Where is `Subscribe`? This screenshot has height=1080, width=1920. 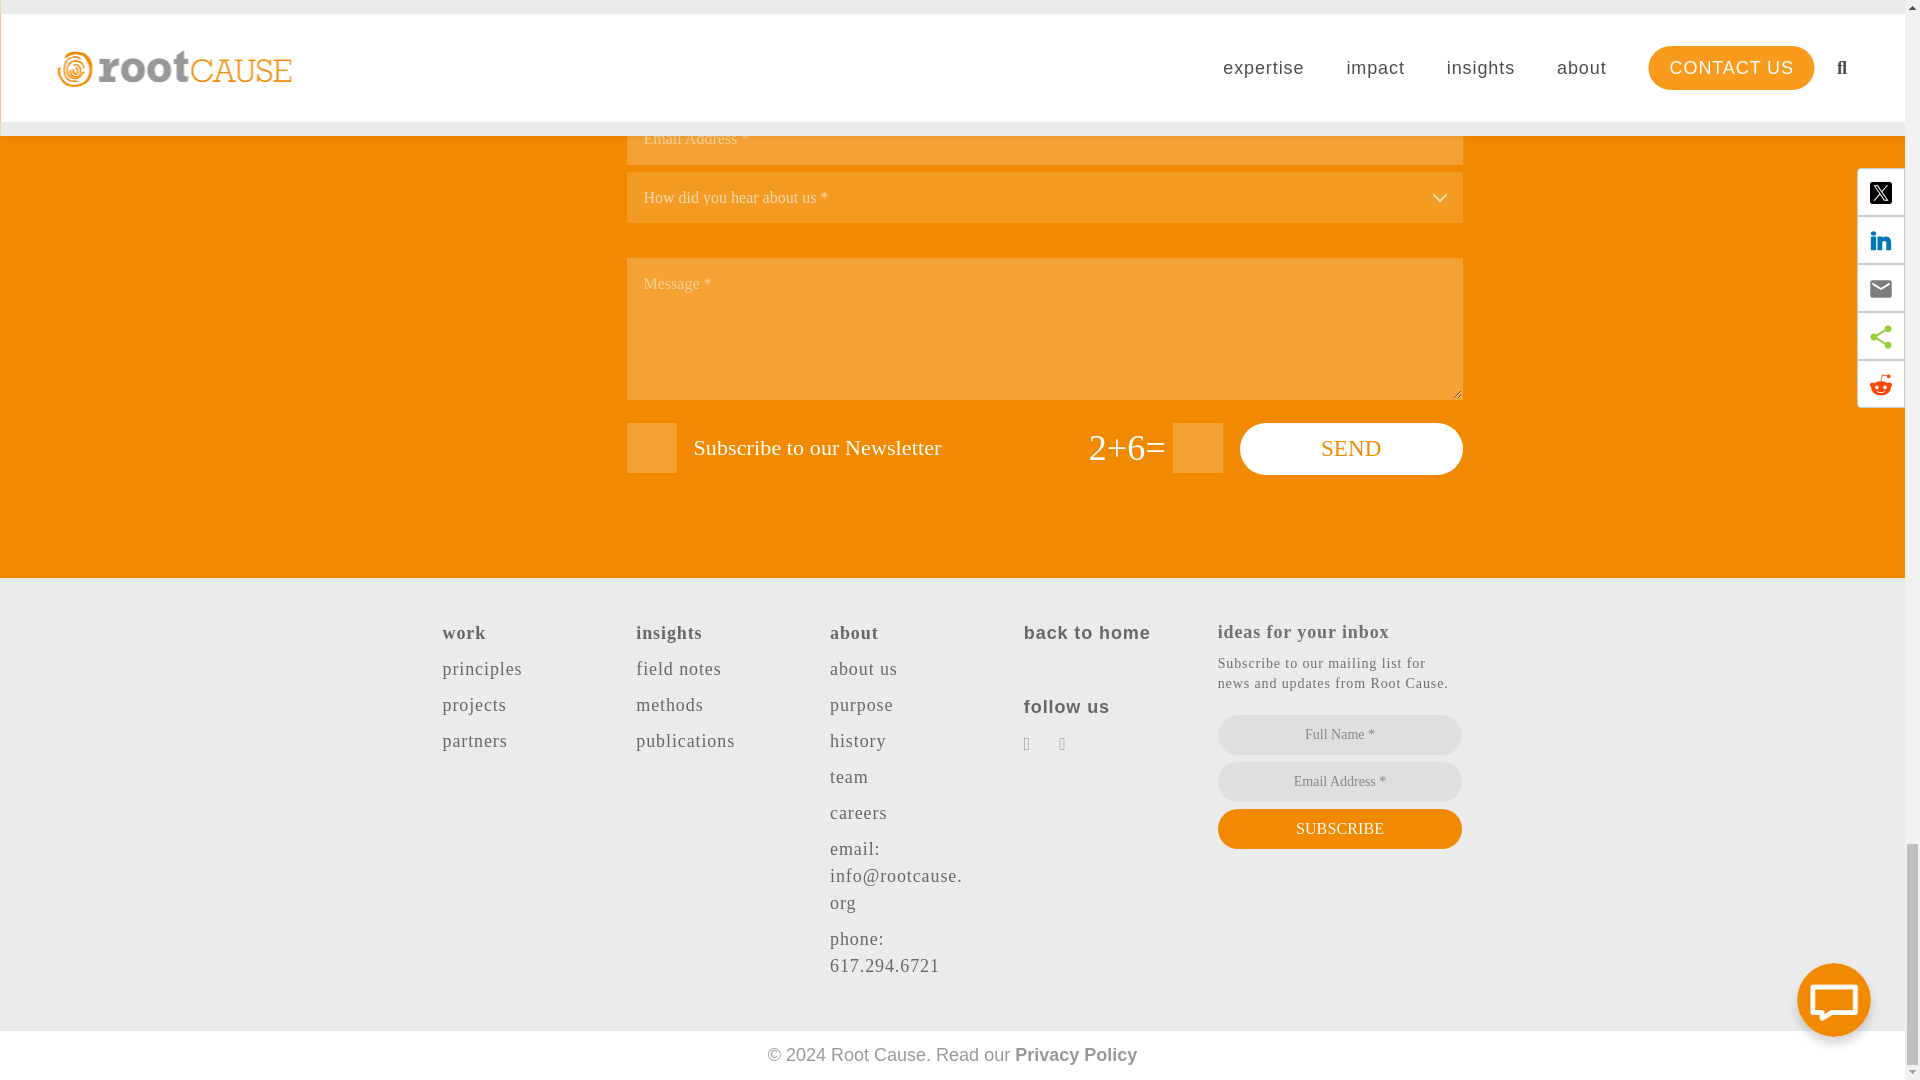
Subscribe is located at coordinates (1340, 828).